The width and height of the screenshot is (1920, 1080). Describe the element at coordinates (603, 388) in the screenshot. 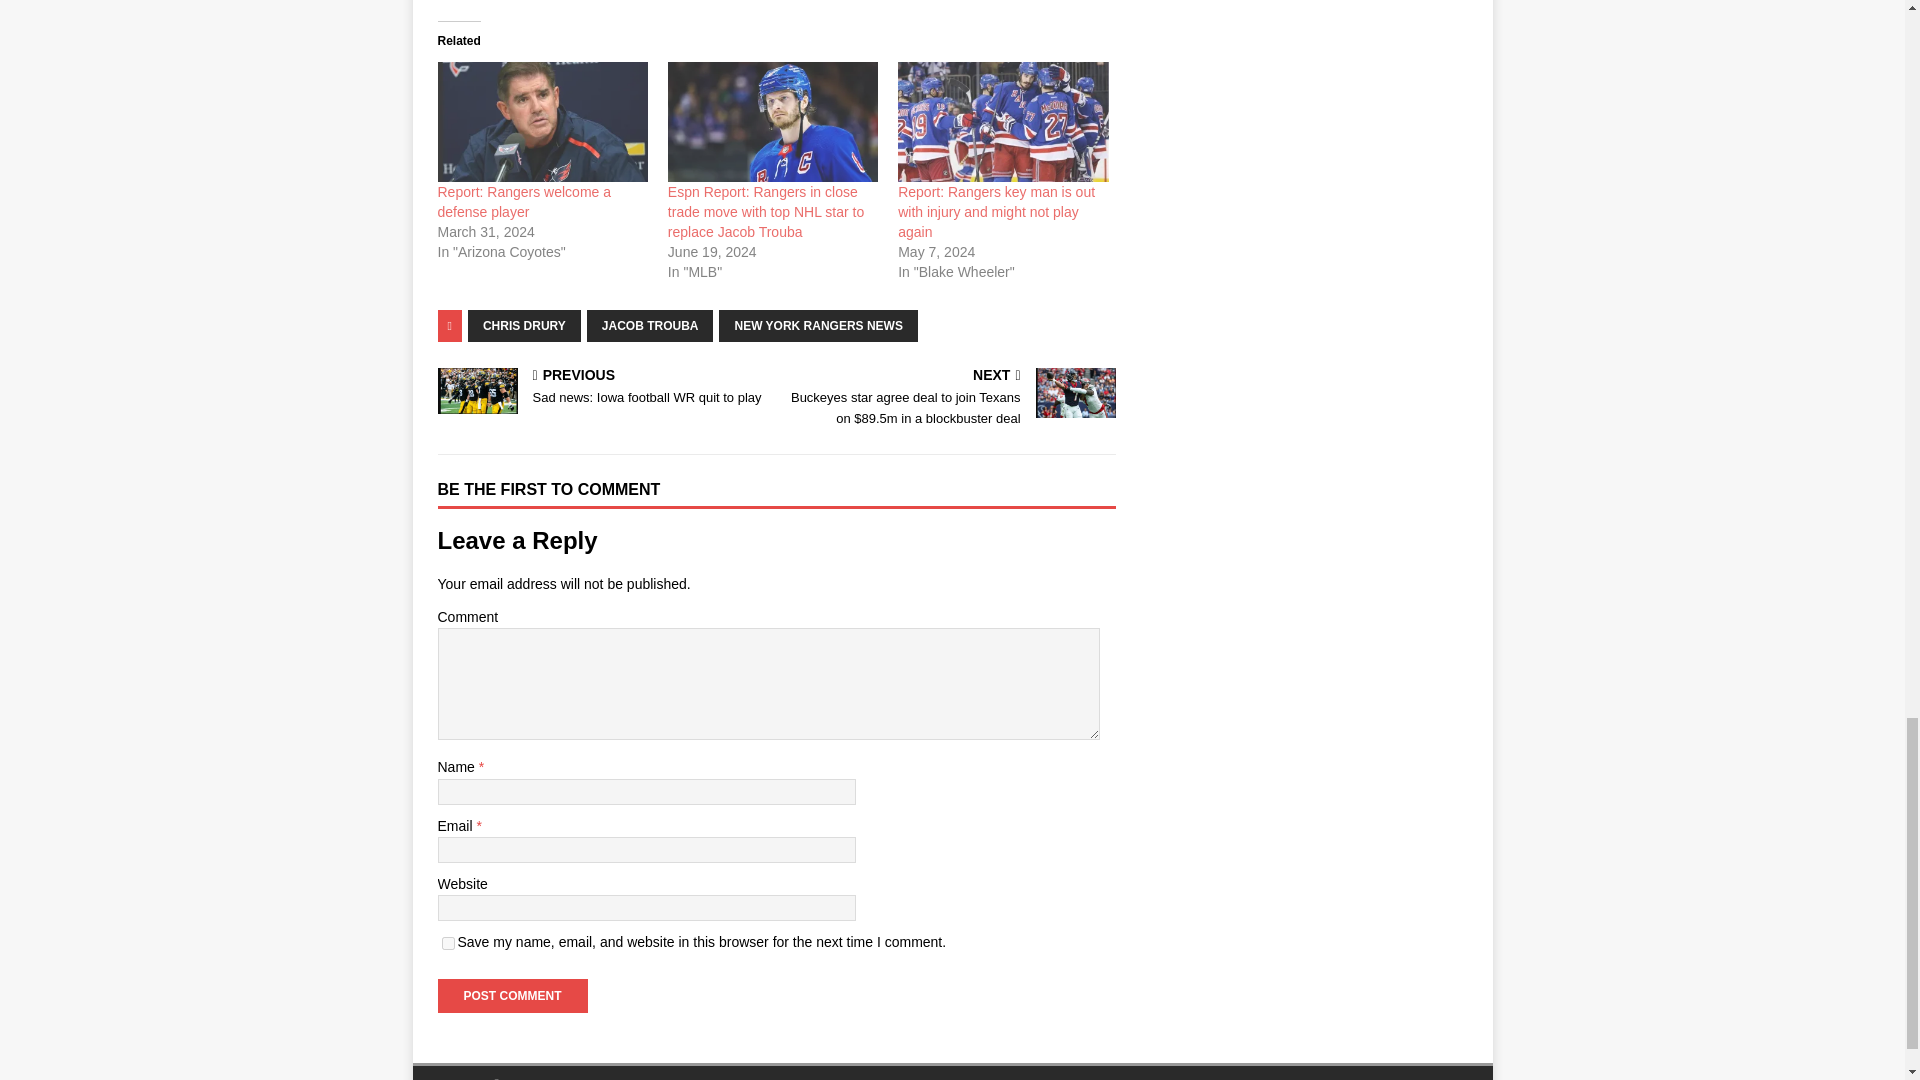

I see `JACOB TROUBA` at that location.